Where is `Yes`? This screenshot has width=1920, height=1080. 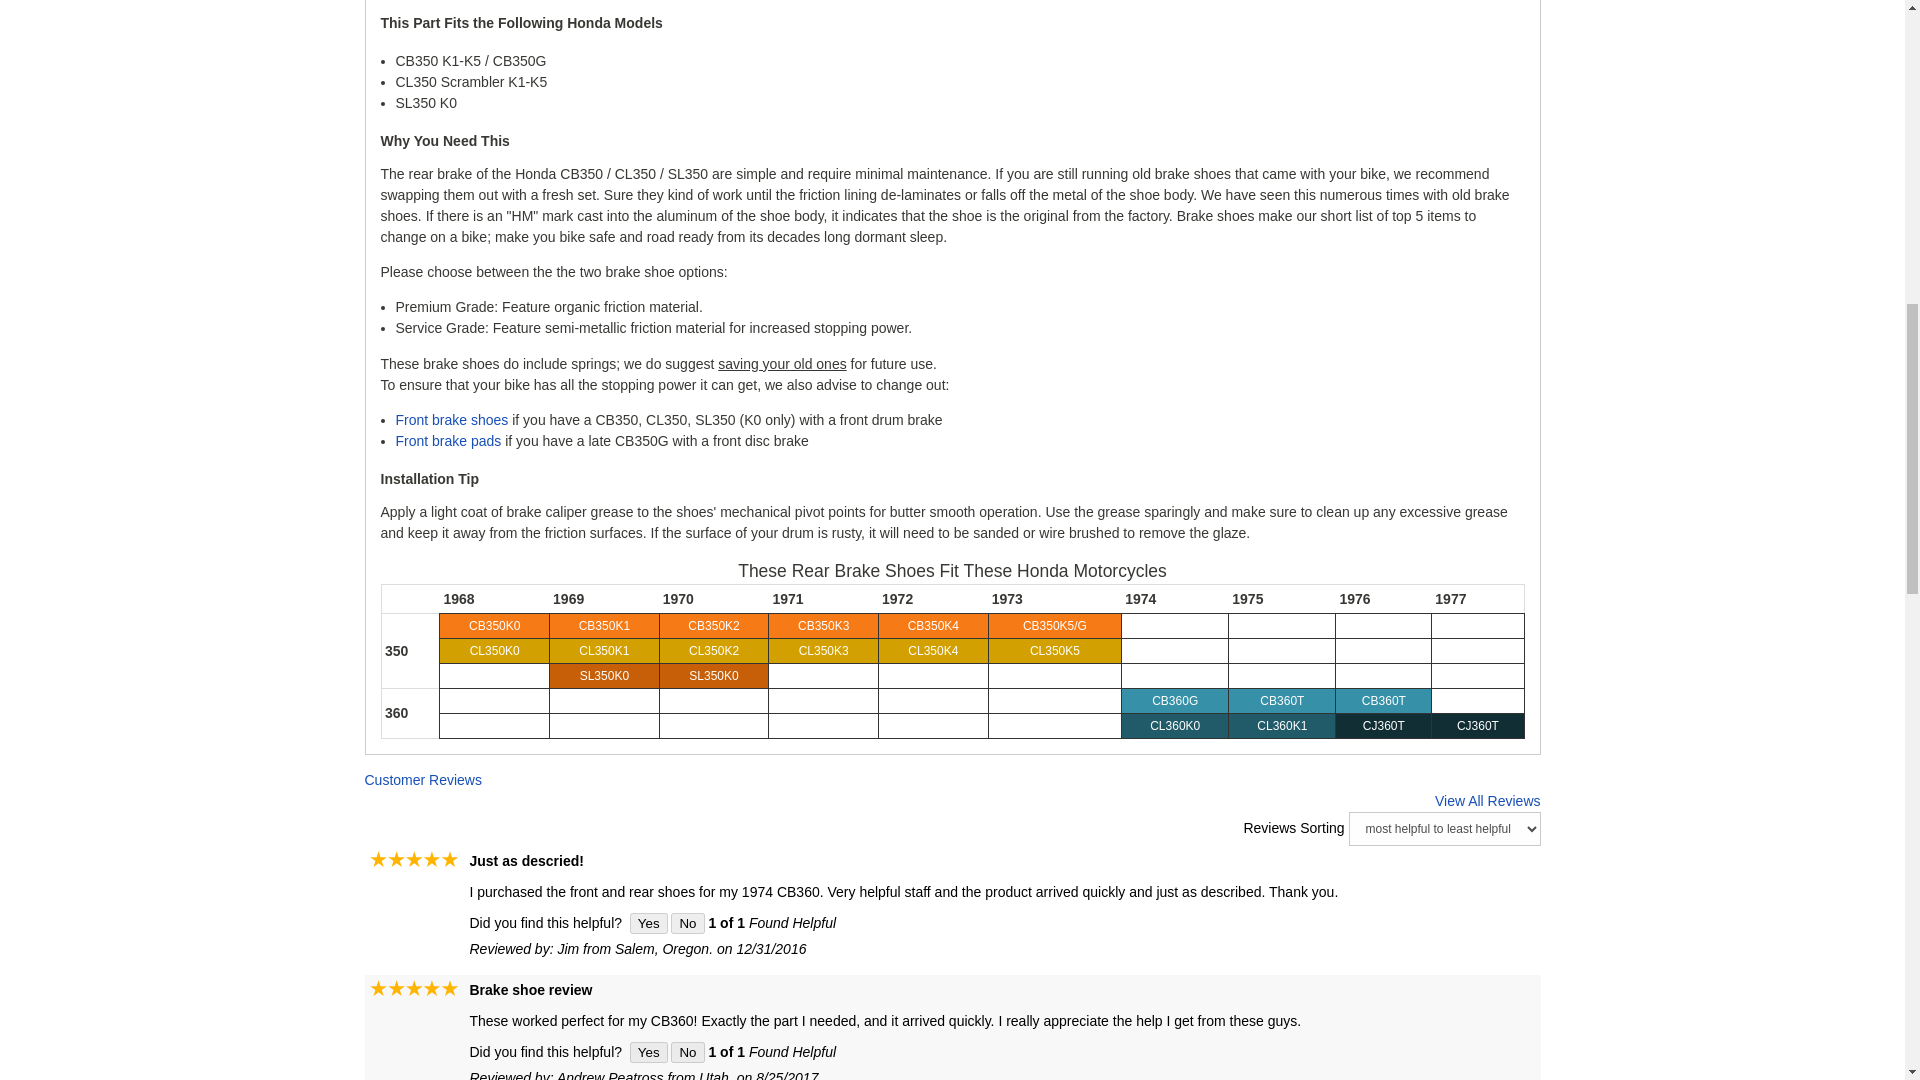
Yes is located at coordinates (648, 923).